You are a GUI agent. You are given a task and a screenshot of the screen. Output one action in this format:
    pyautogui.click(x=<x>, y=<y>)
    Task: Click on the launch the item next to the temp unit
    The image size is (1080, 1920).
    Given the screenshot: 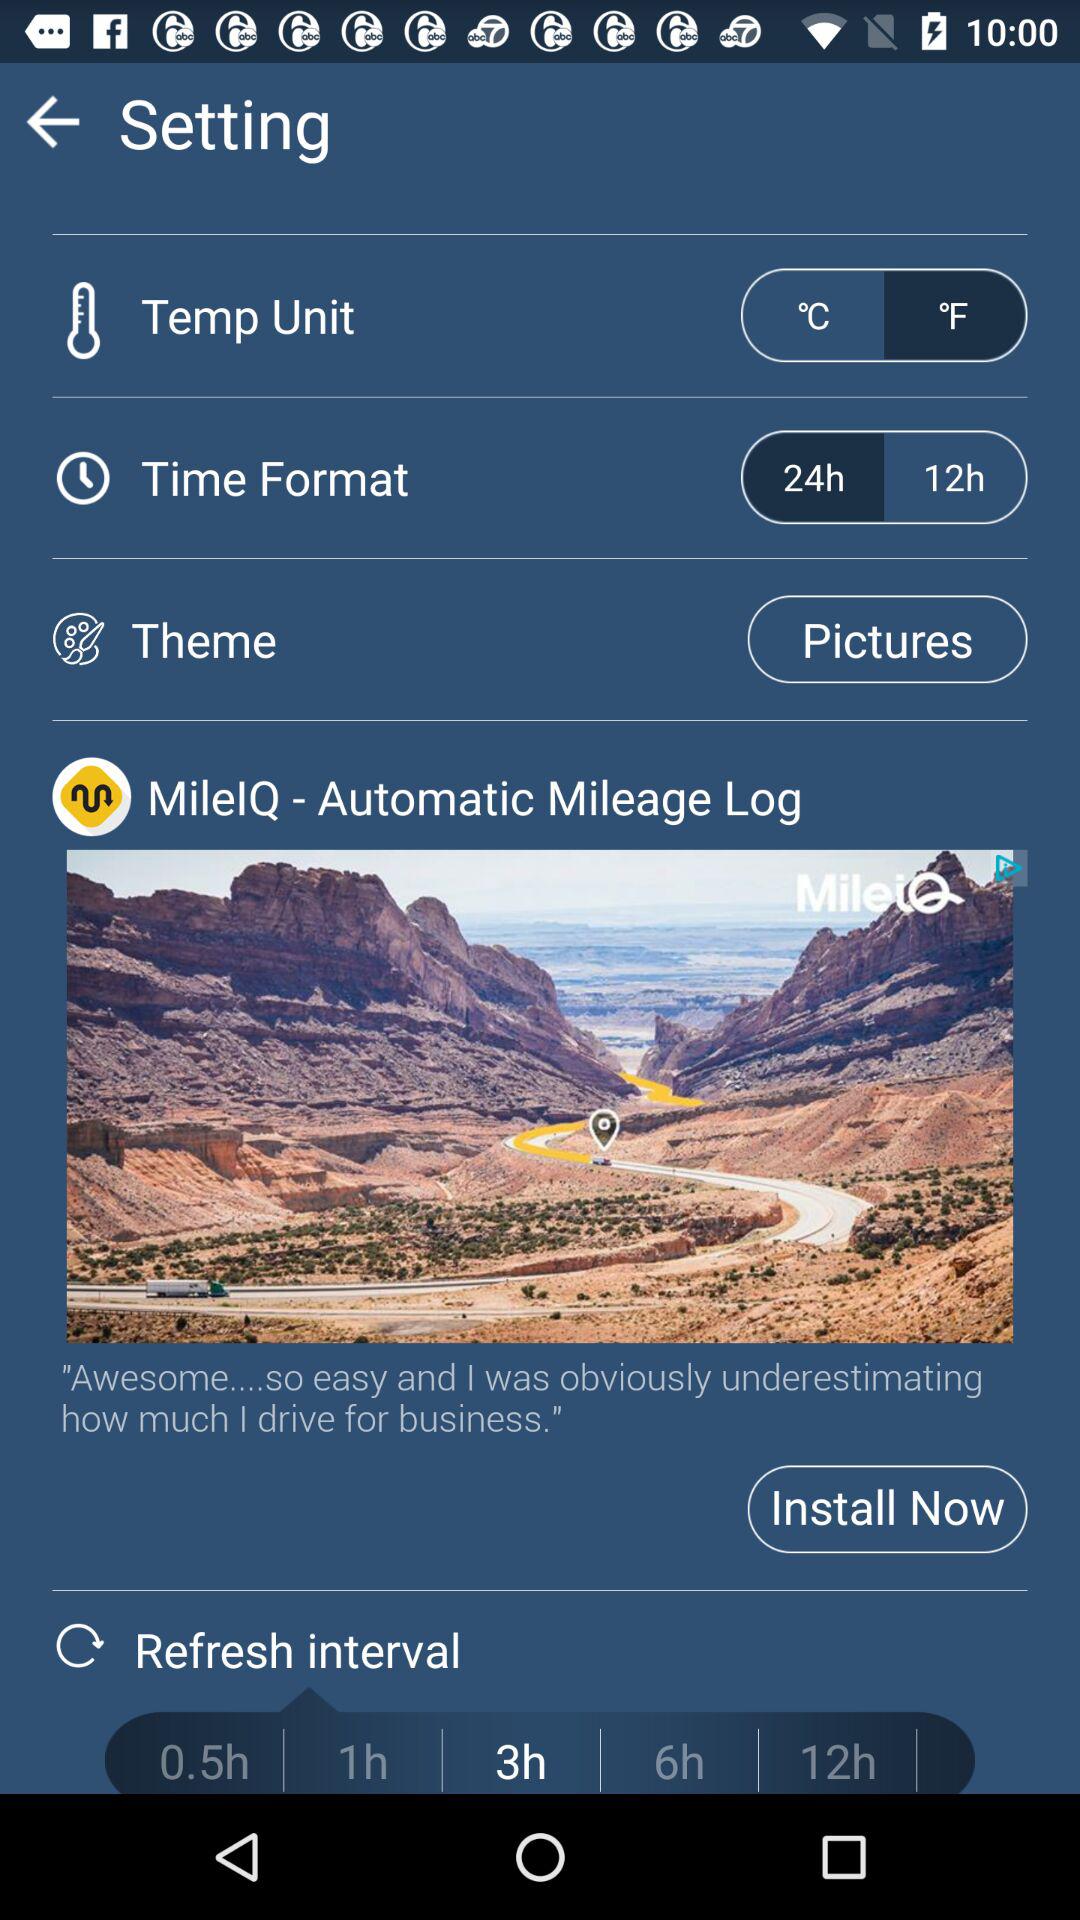 What is the action you would take?
    pyautogui.click(x=814, y=315)
    